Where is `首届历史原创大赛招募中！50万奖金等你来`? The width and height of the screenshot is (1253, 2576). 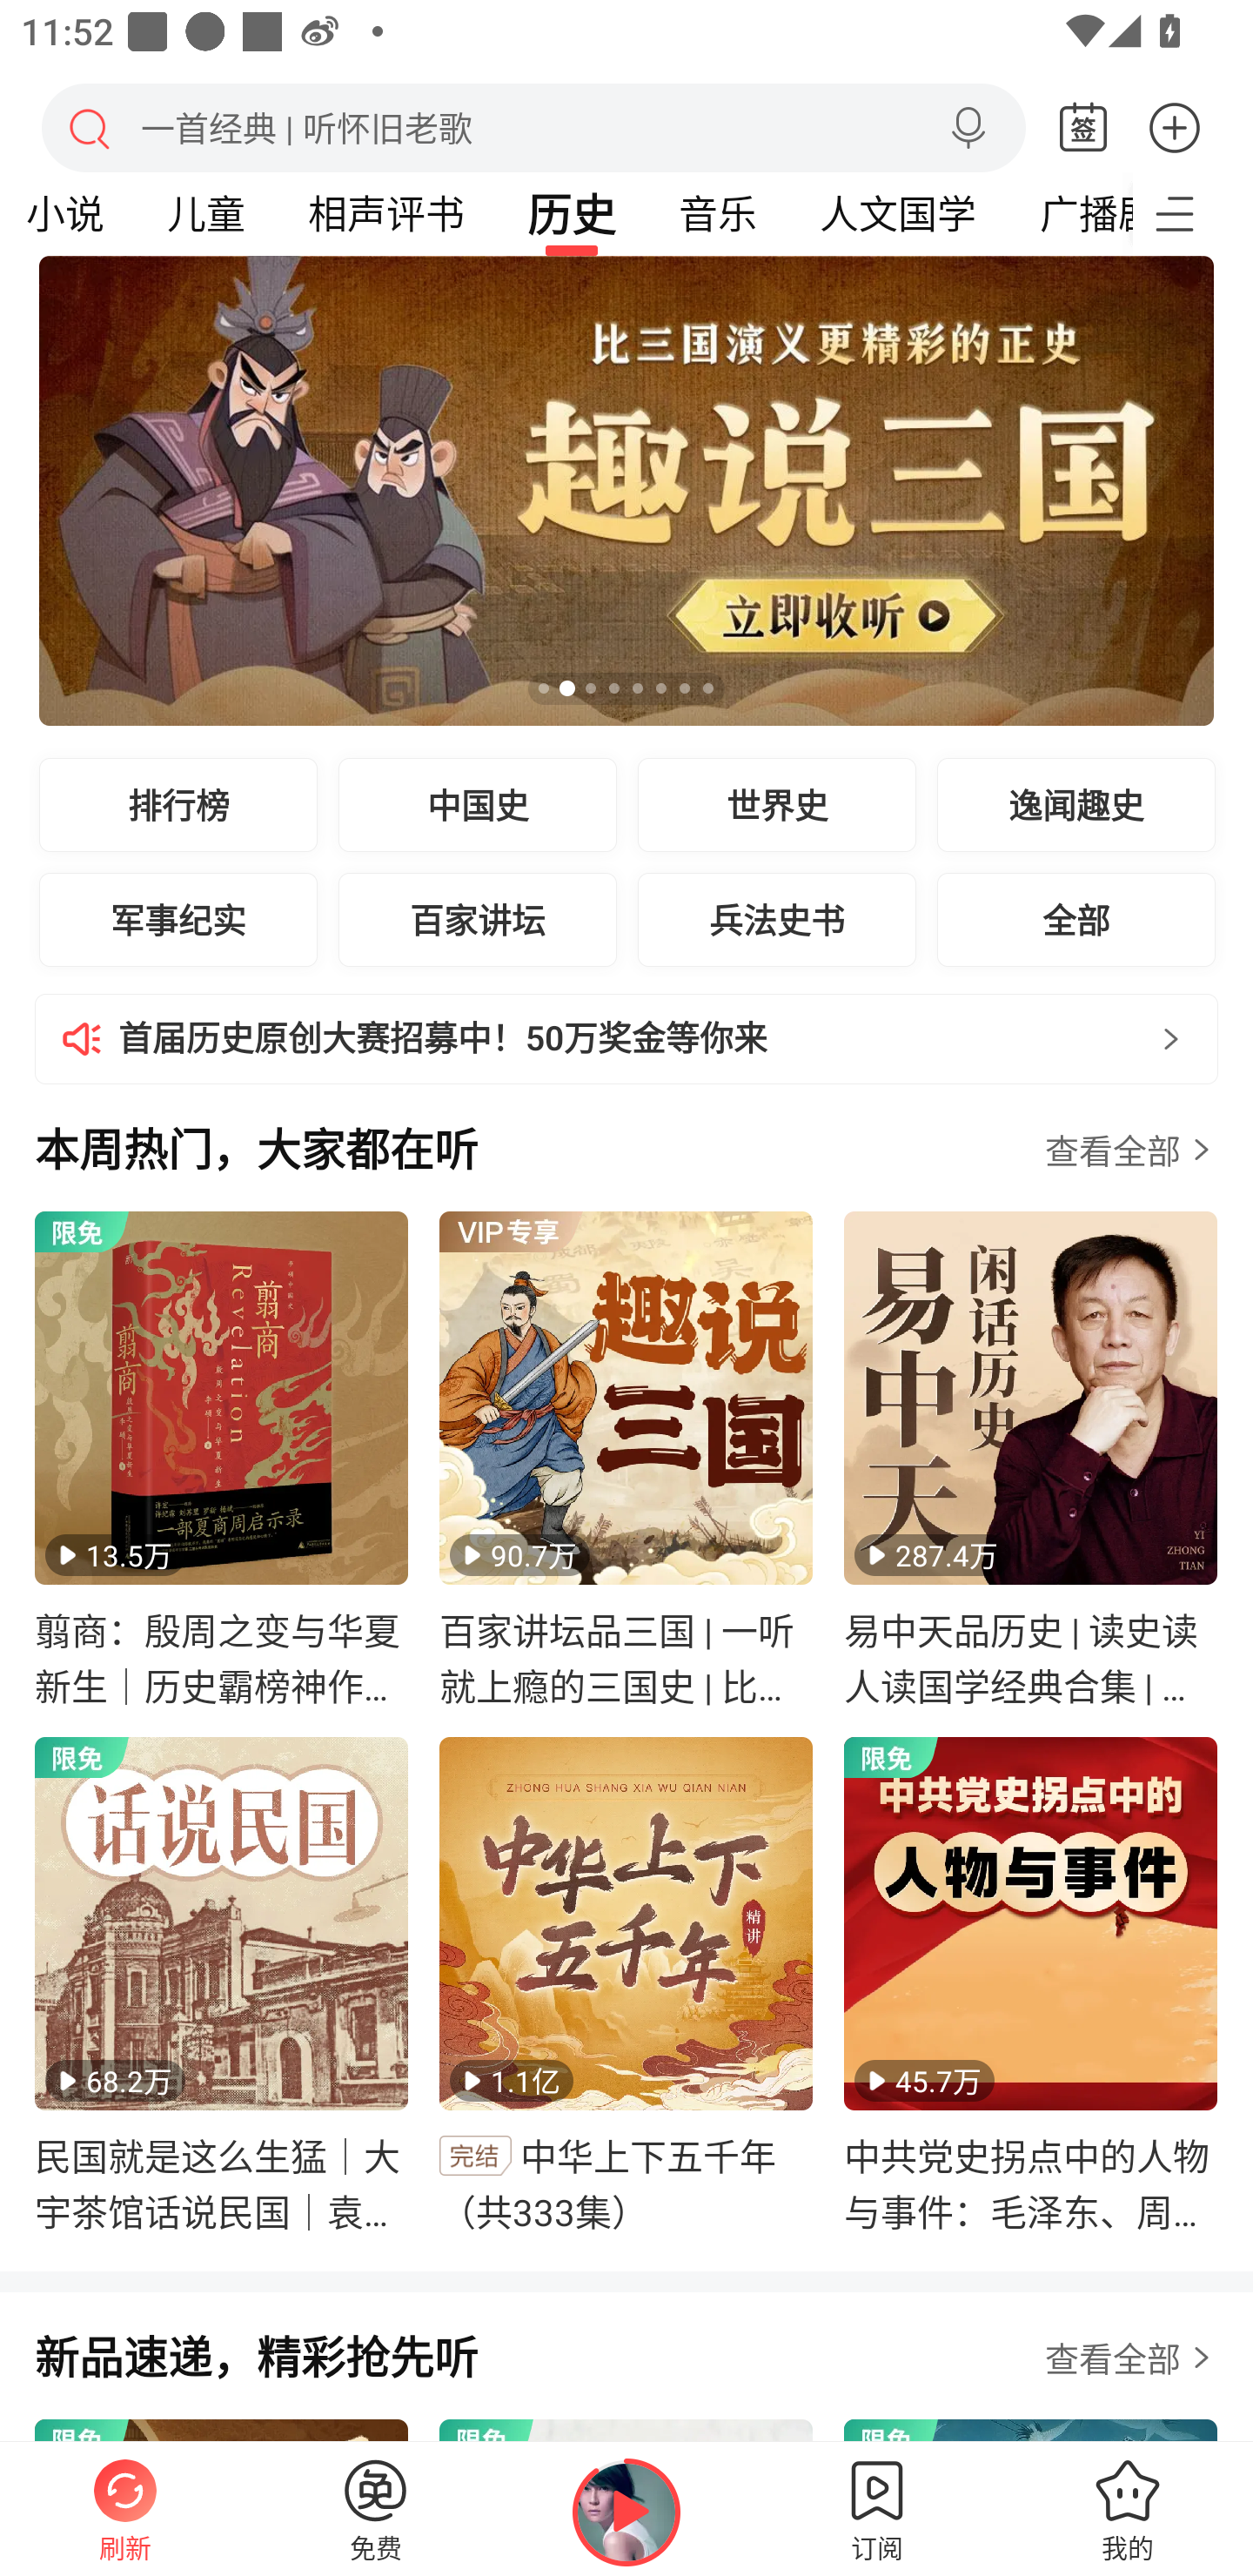 首届历史原创大赛招募中！50万奖金等你来 is located at coordinates (626, 1039).